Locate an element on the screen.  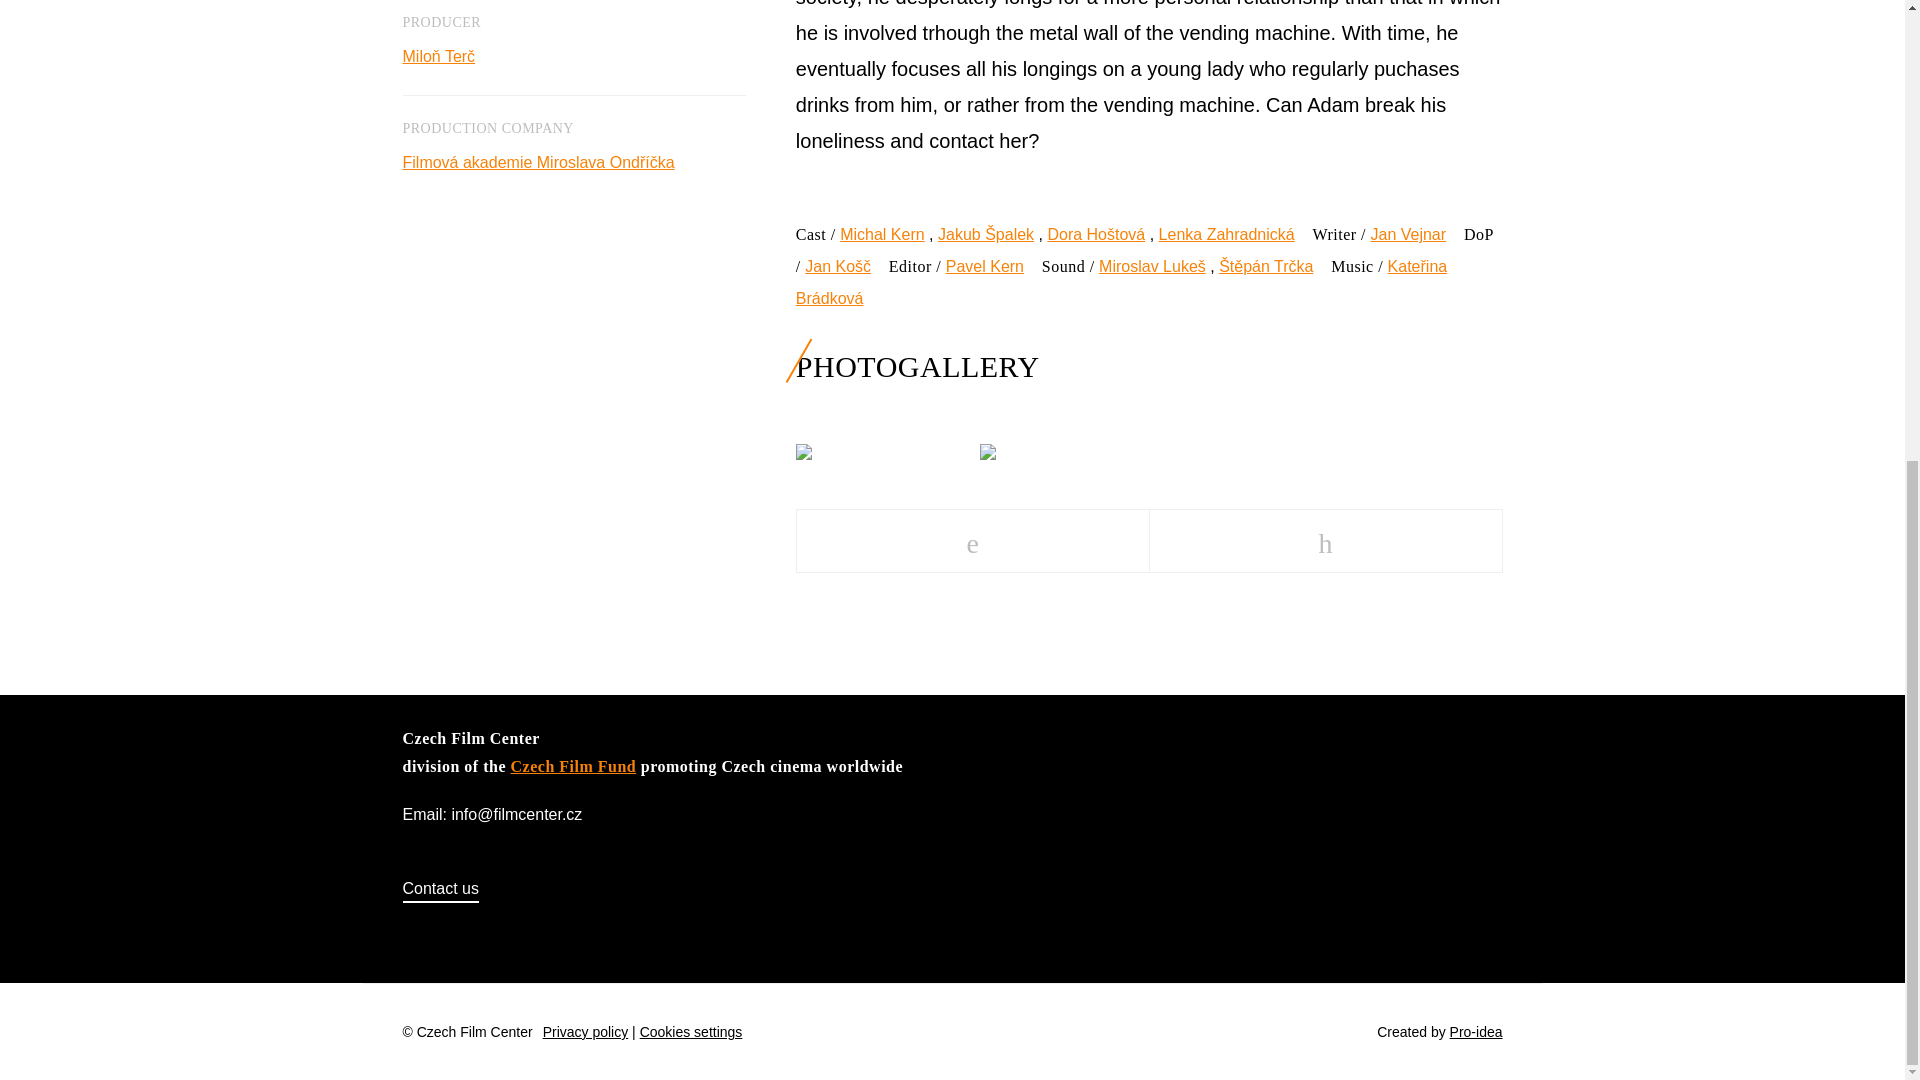
Pavel Kern is located at coordinates (984, 266).